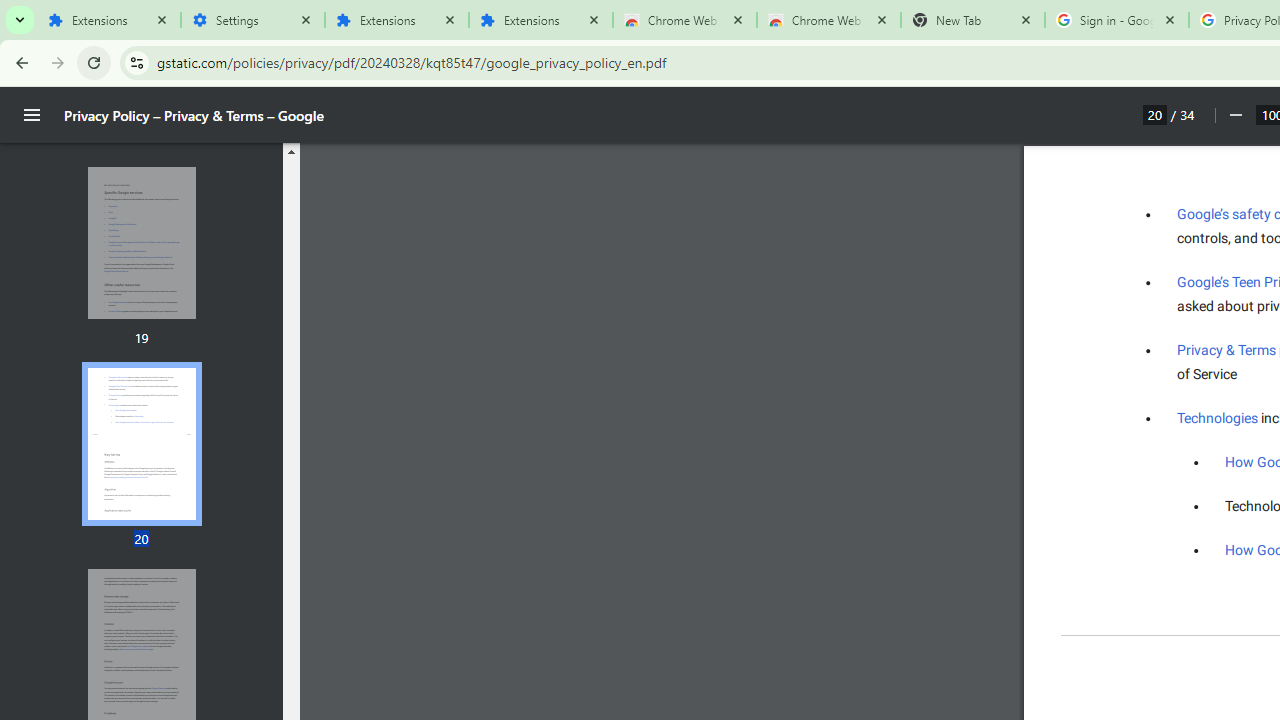 The width and height of the screenshot is (1280, 720). Describe the element at coordinates (972, 20) in the screenshot. I see `New Tab` at that location.